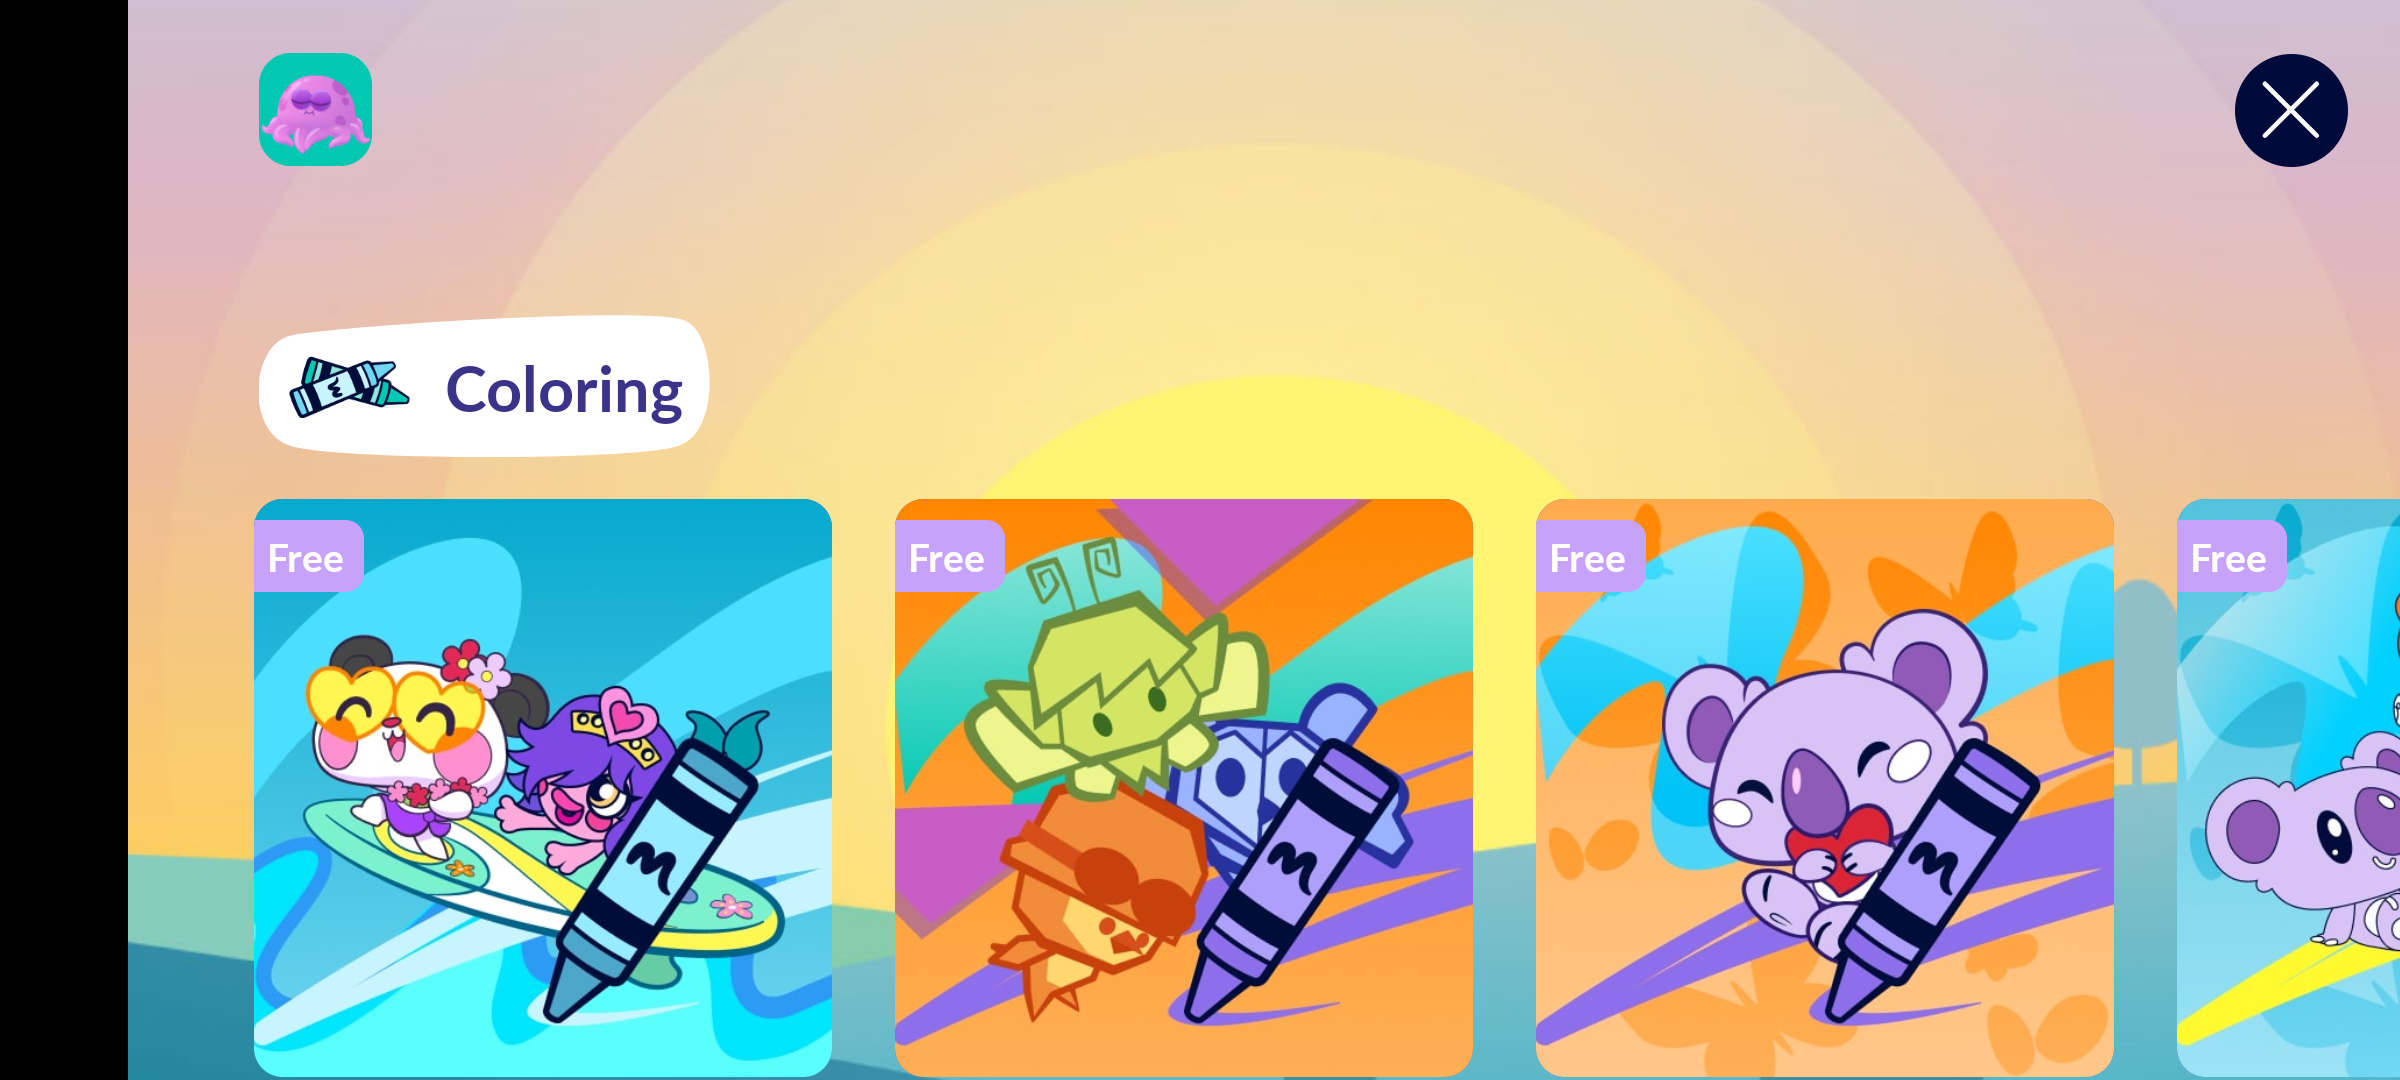 This screenshot has height=1080, width=2400. I want to click on Featured Content Free, so click(1184, 787).